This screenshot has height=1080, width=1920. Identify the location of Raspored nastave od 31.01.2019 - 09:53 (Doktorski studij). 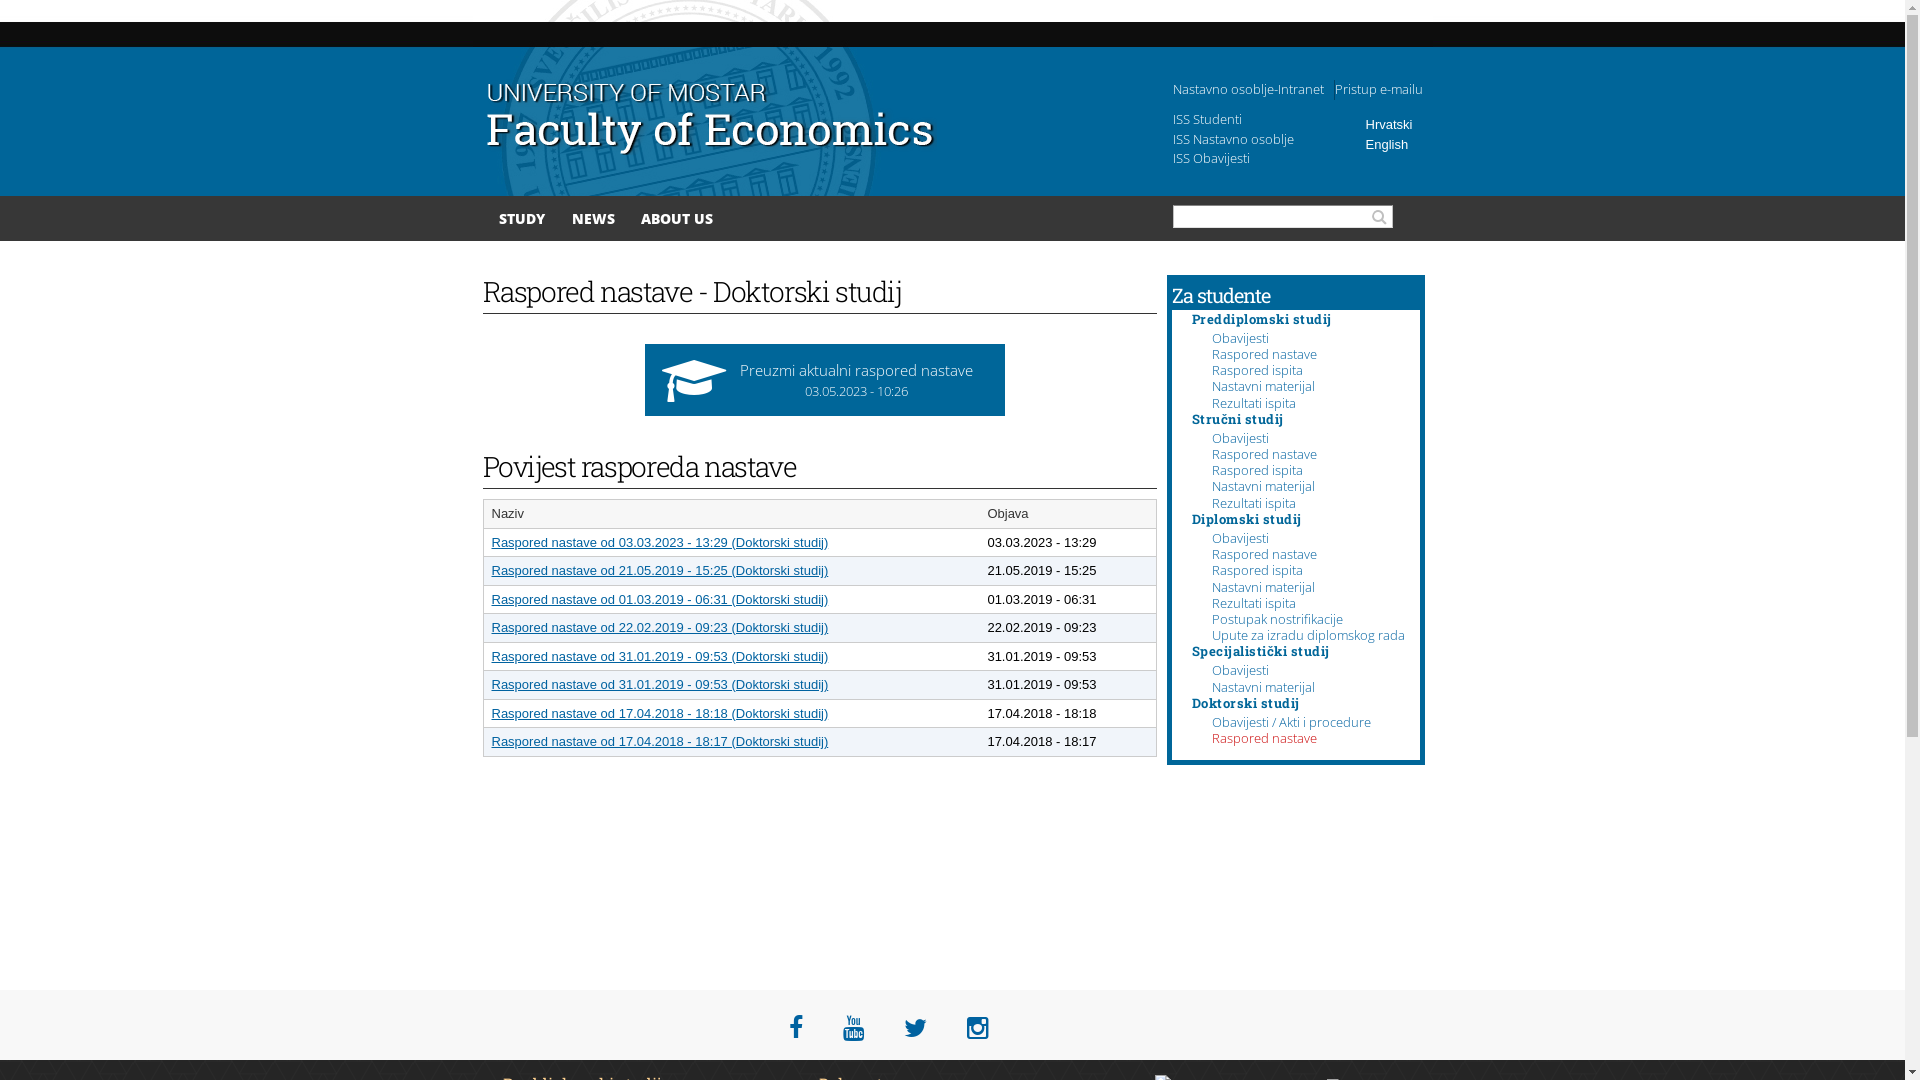
(660, 684).